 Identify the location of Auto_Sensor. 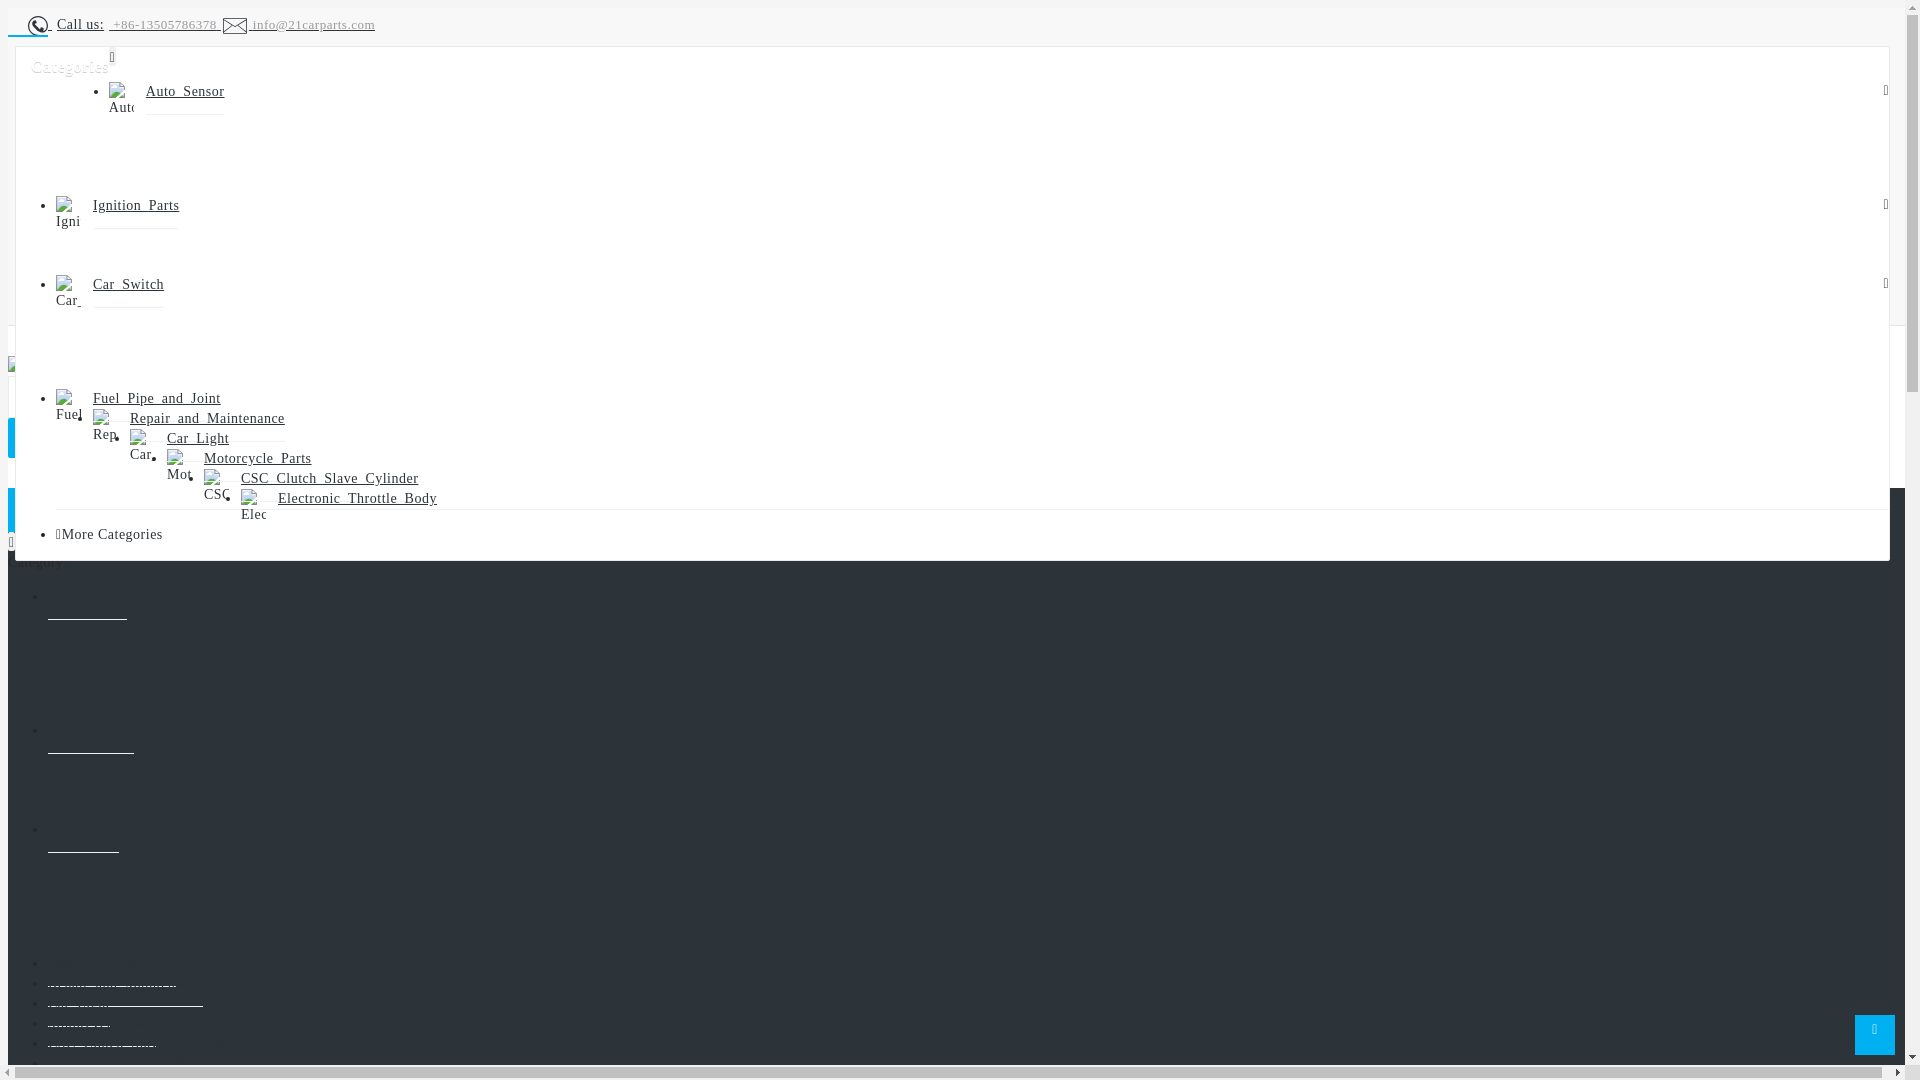
(186, 92).